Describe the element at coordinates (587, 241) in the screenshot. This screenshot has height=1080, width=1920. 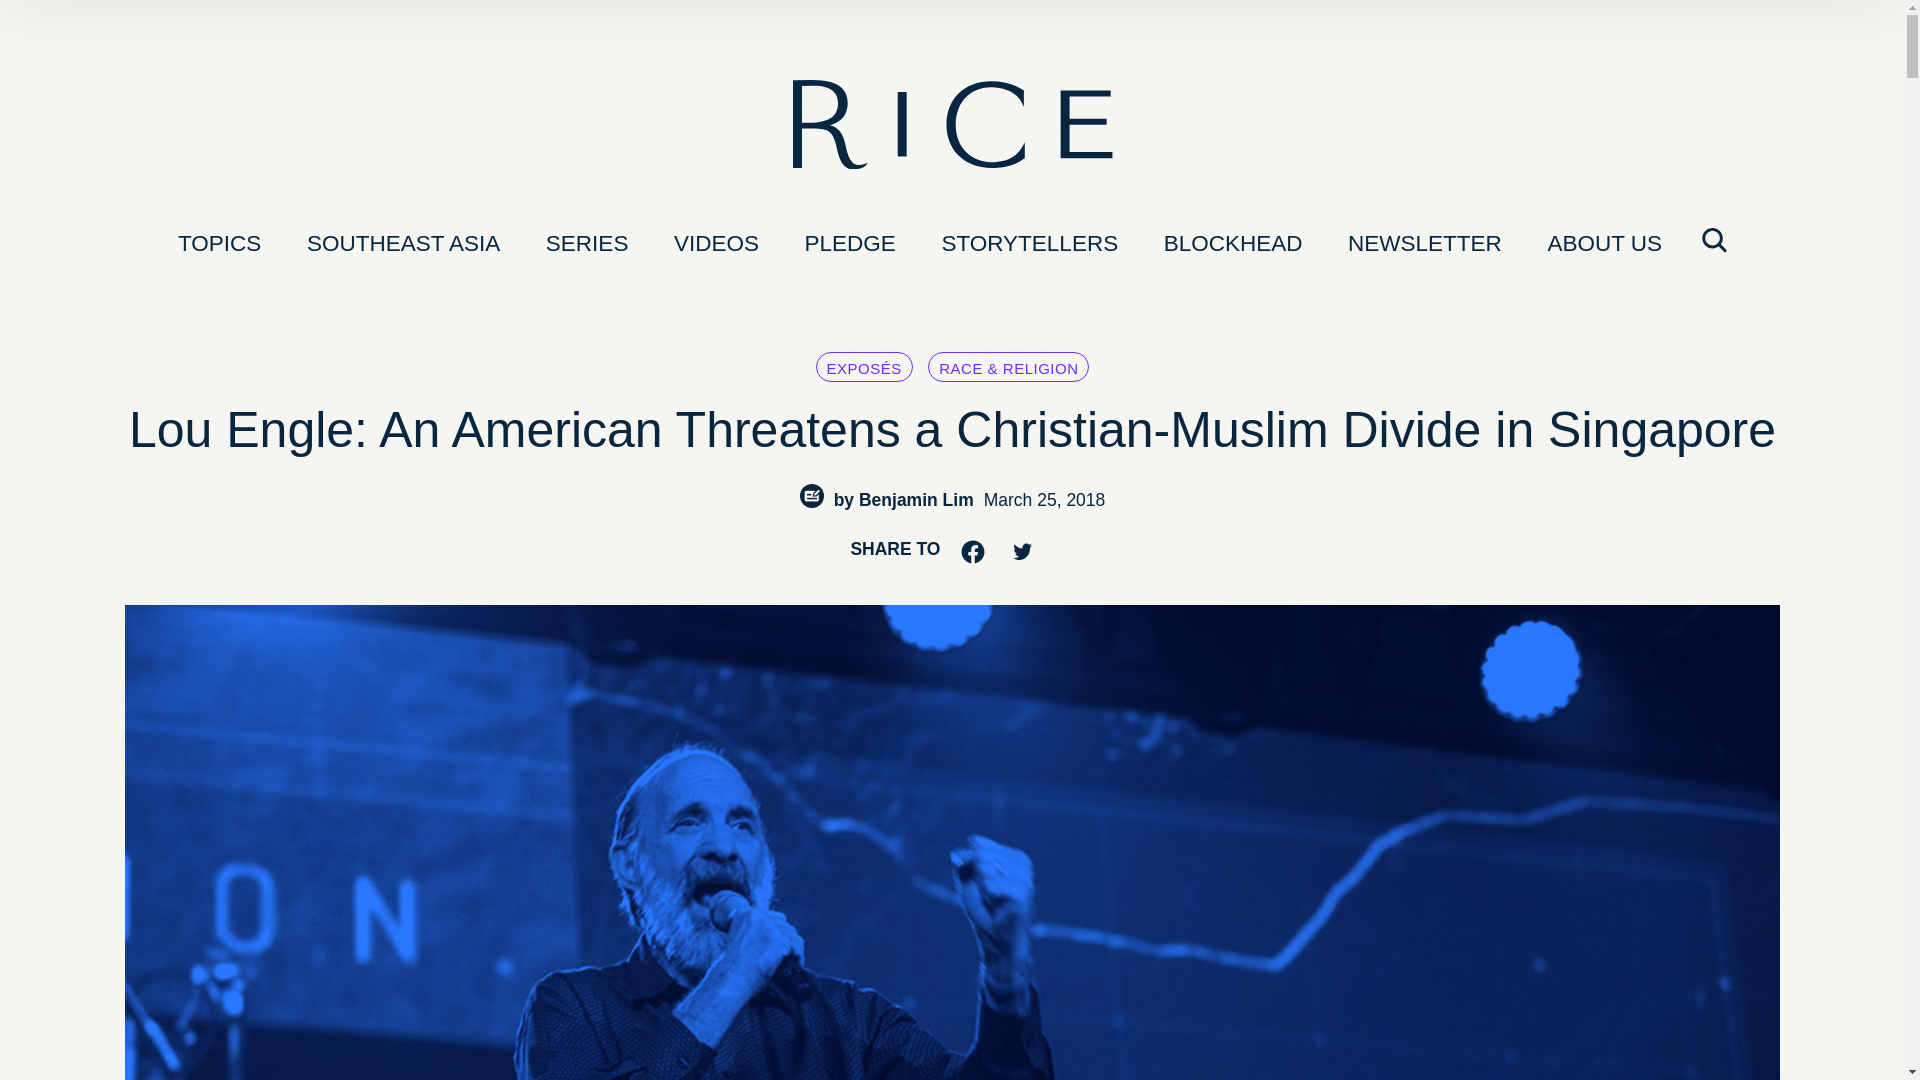
I see `SERIES` at that location.